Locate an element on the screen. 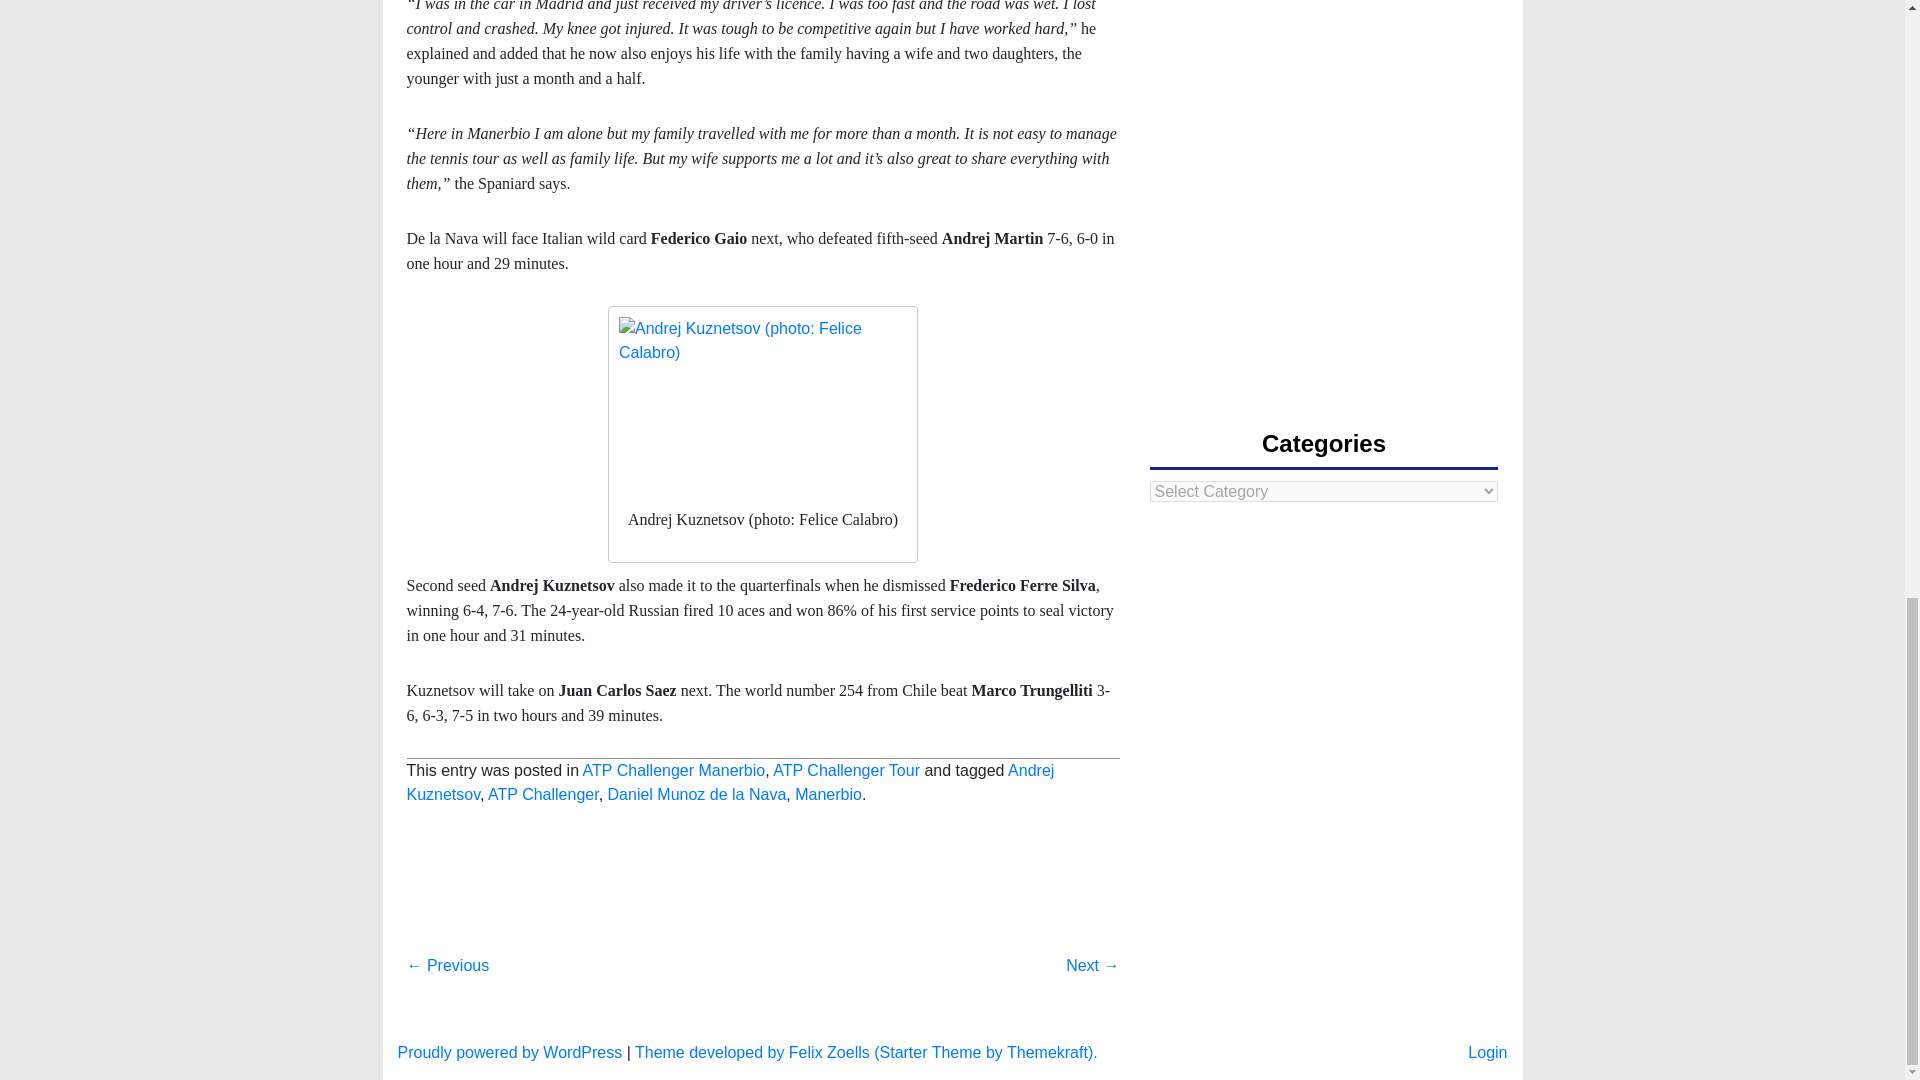  Andrej Kuznetsov is located at coordinates (730, 782).